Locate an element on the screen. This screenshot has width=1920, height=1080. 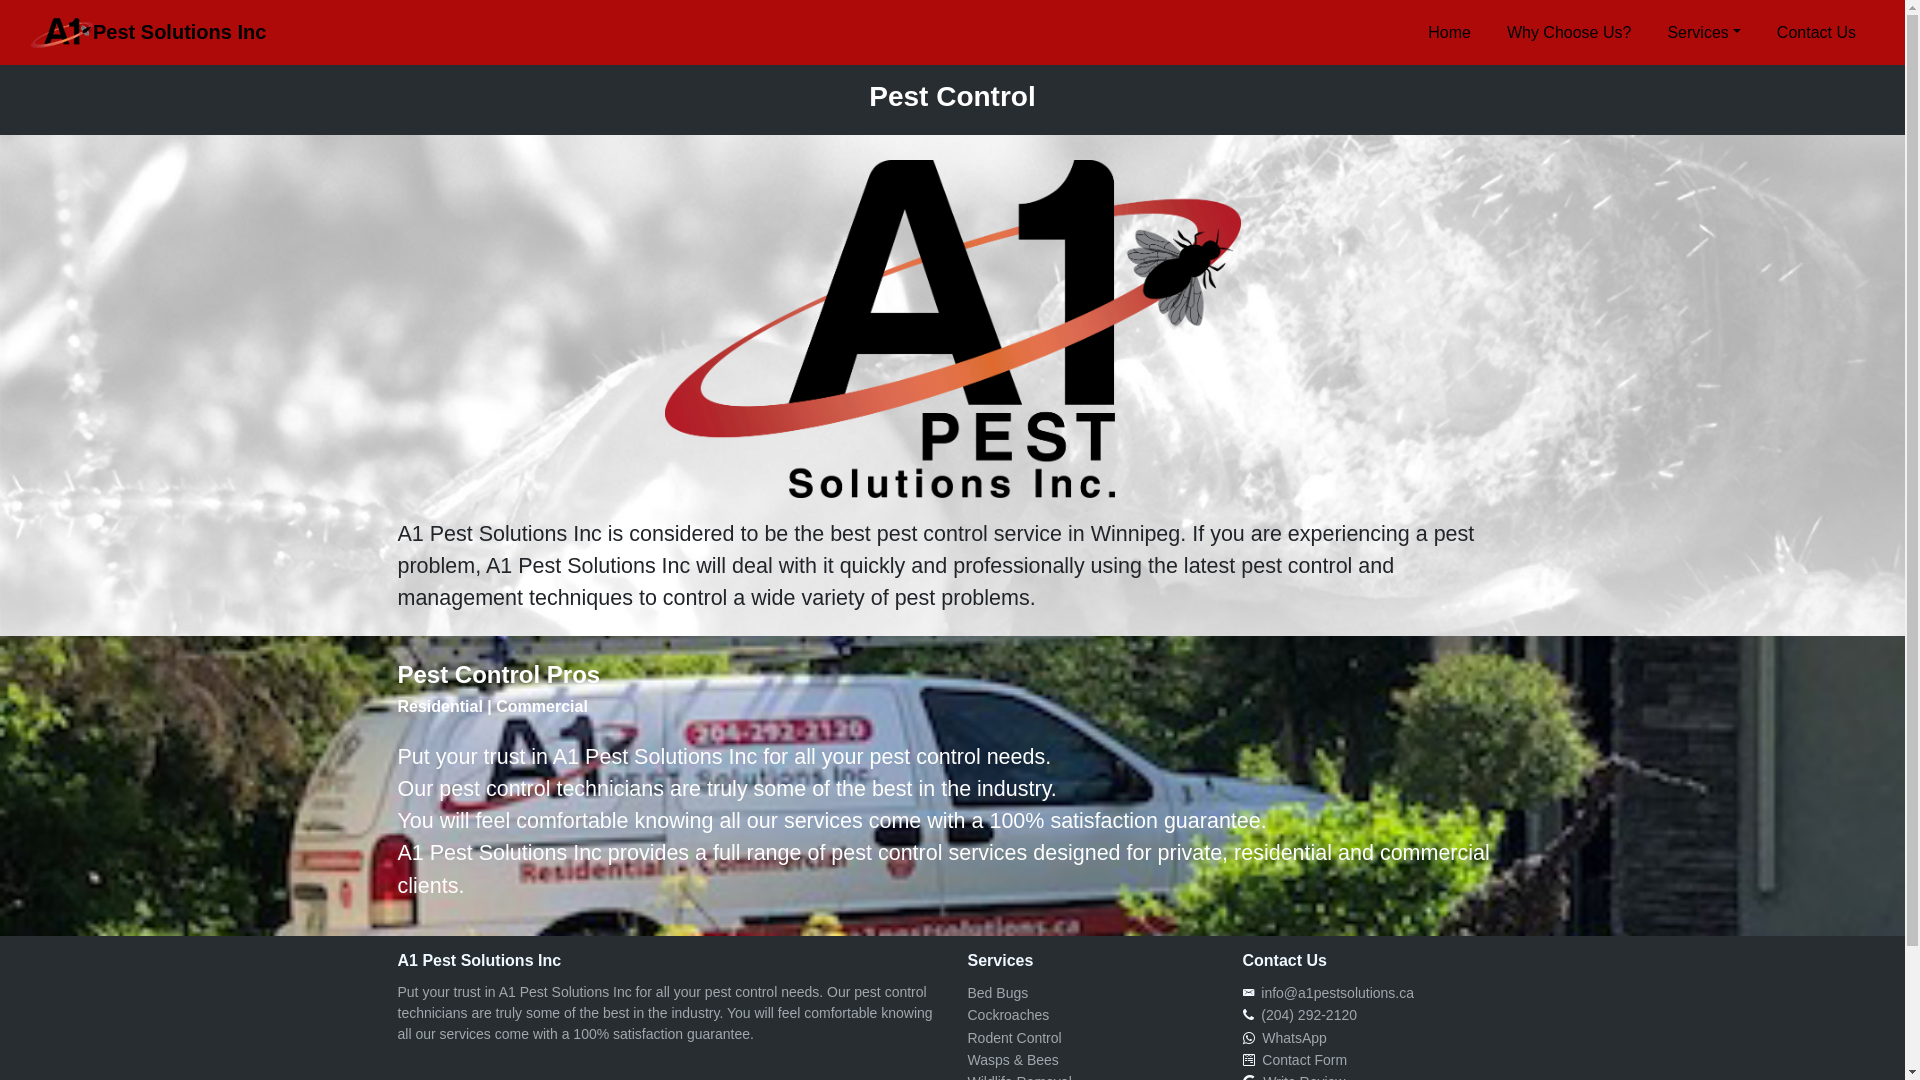
  (204) 292-2120 is located at coordinates (1306, 1015).